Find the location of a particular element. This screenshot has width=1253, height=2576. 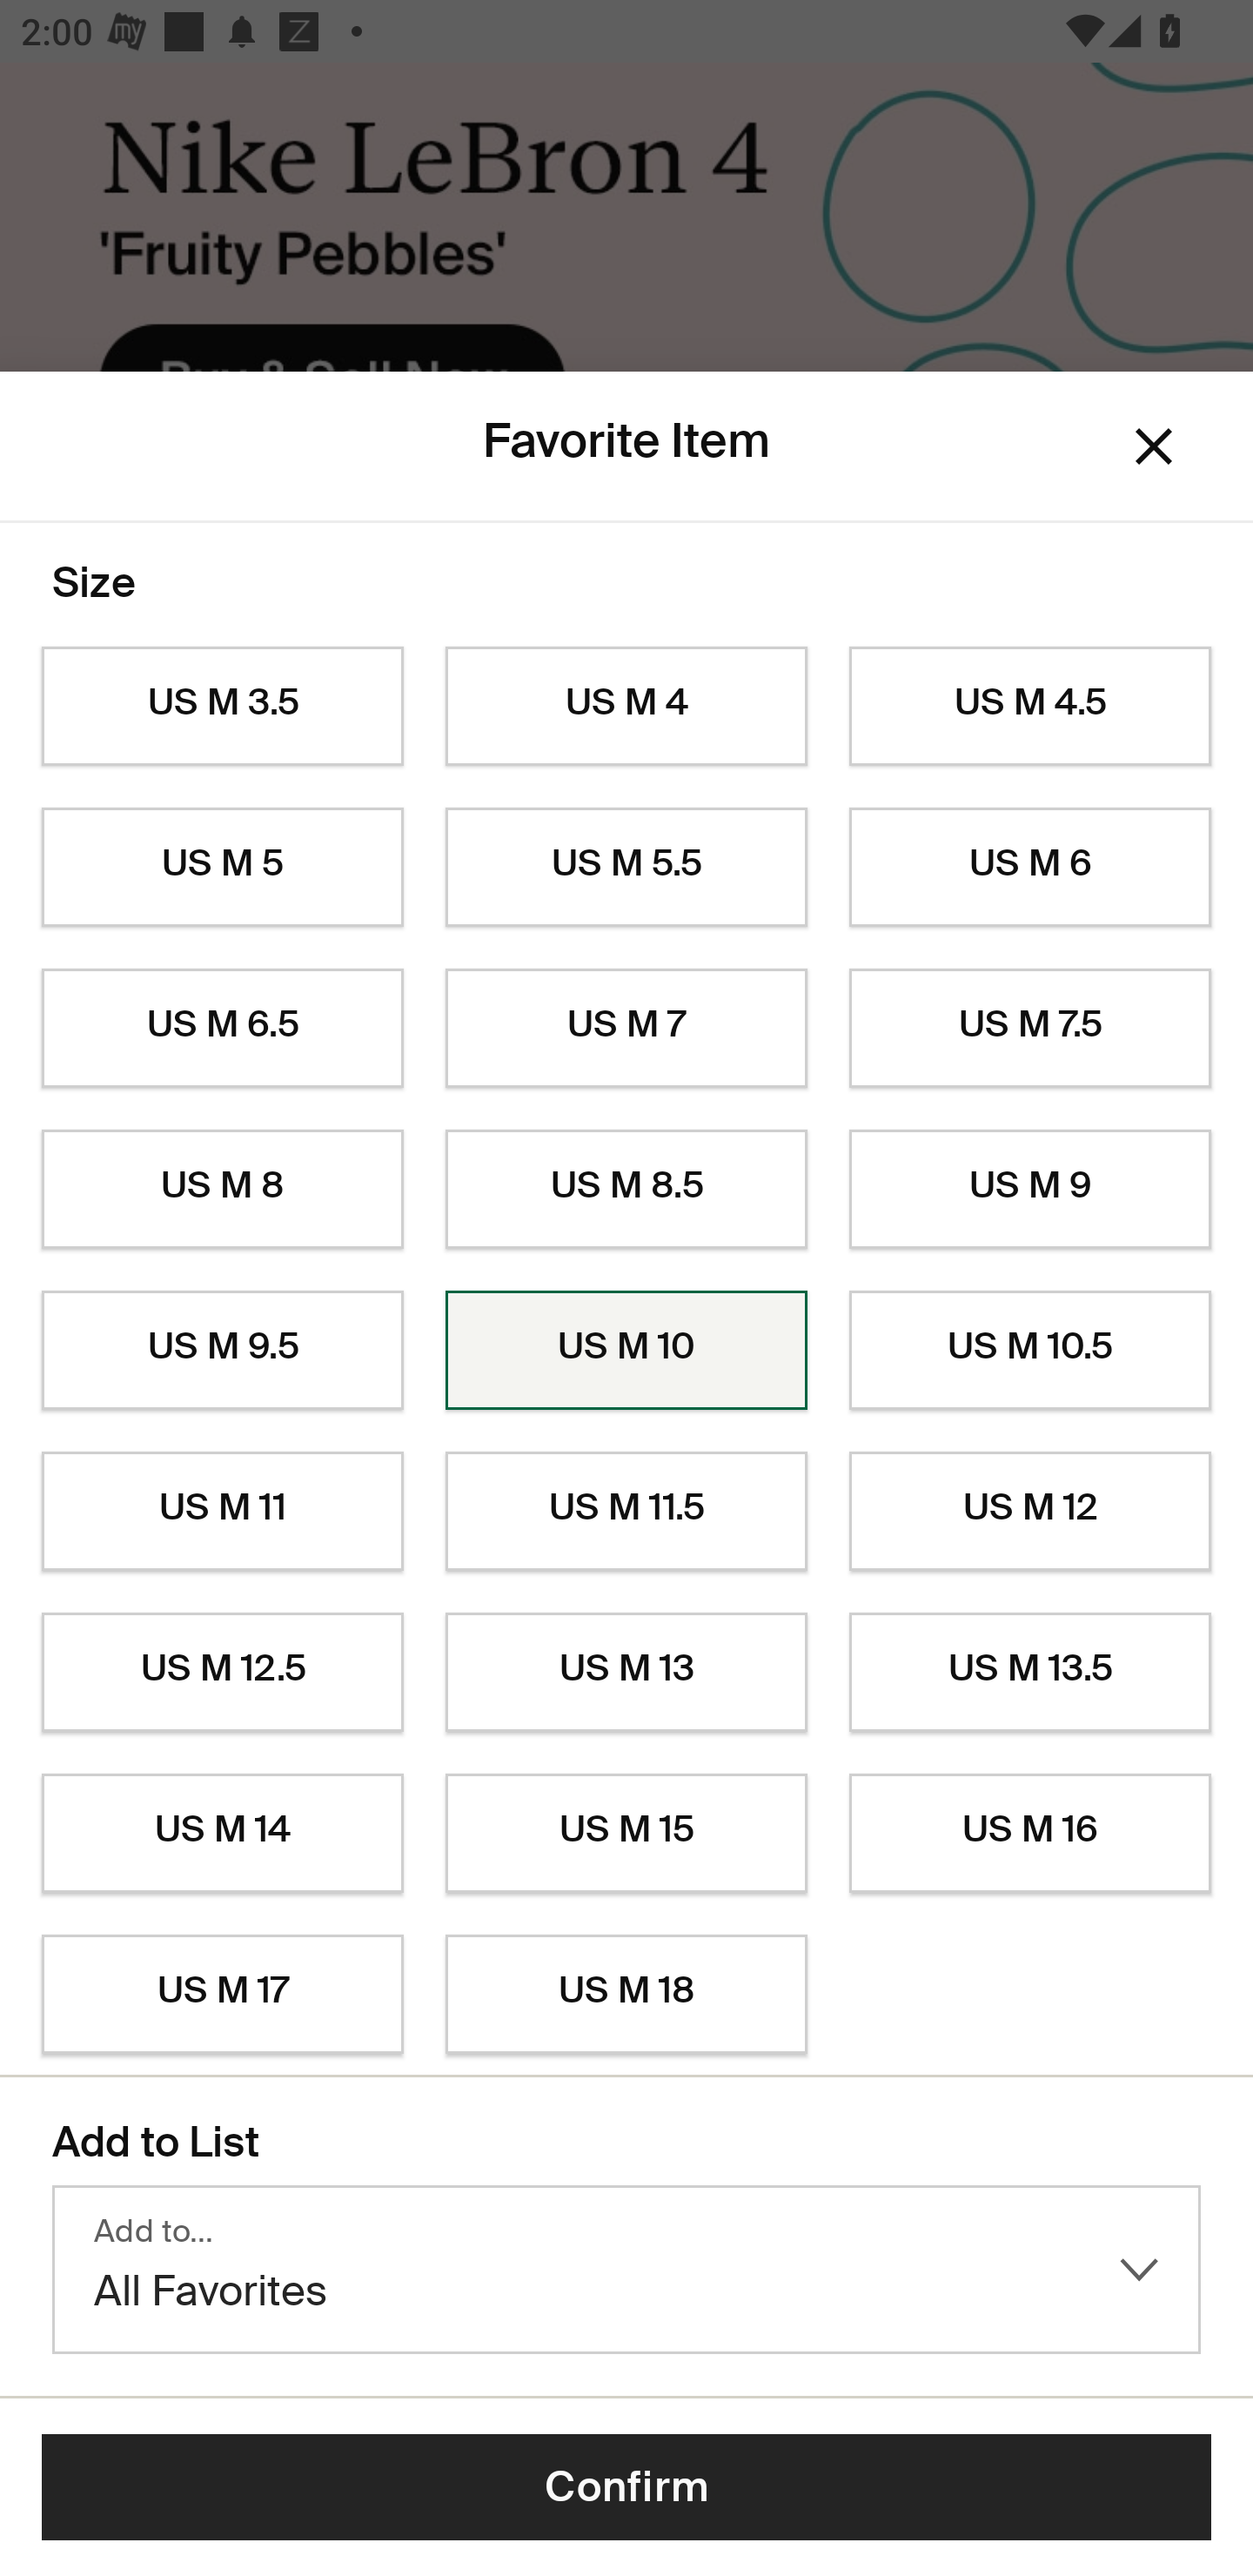

US M 16 is located at coordinates (1030, 1834).